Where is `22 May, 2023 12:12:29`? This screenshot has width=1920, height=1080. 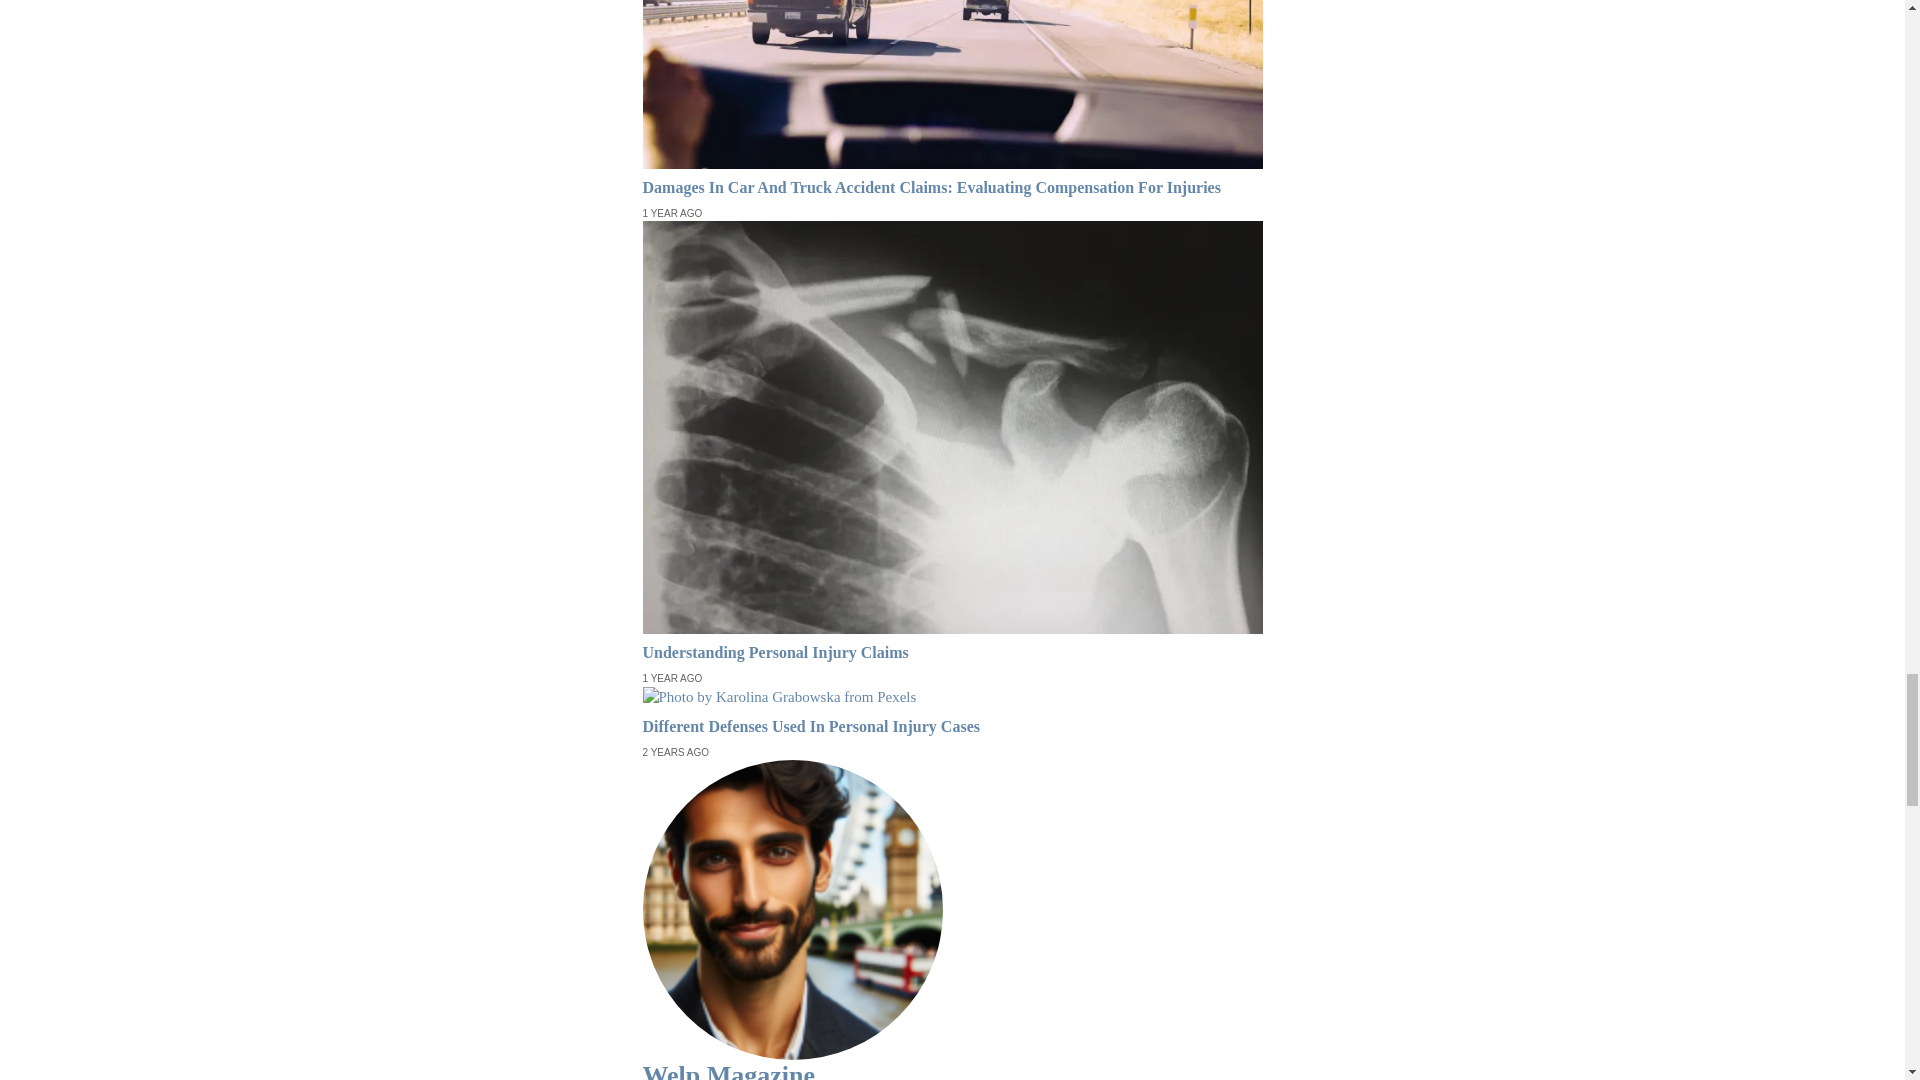
22 May, 2023 12:12:29 is located at coordinates (672, 678).